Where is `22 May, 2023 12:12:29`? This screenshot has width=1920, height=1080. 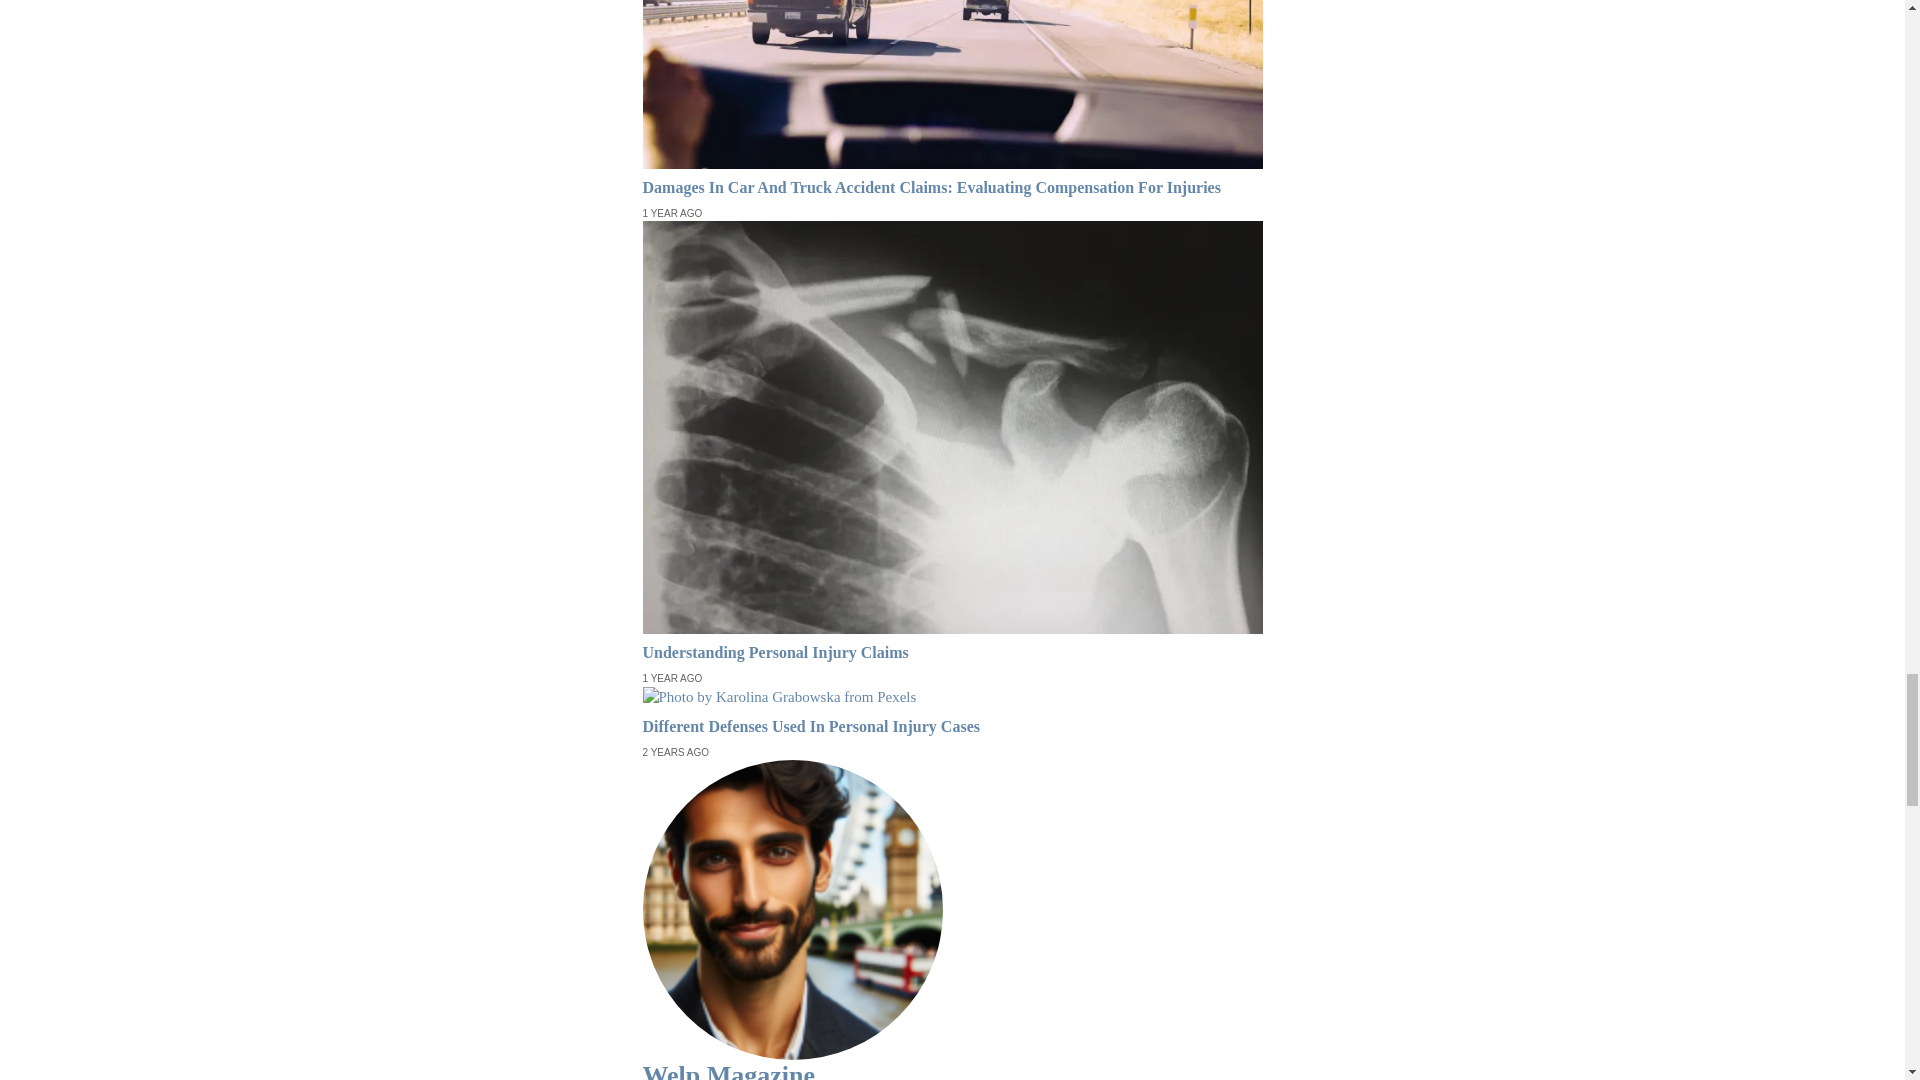
22 May, 2023 12:12:29 is located at coordinates (672, 678).